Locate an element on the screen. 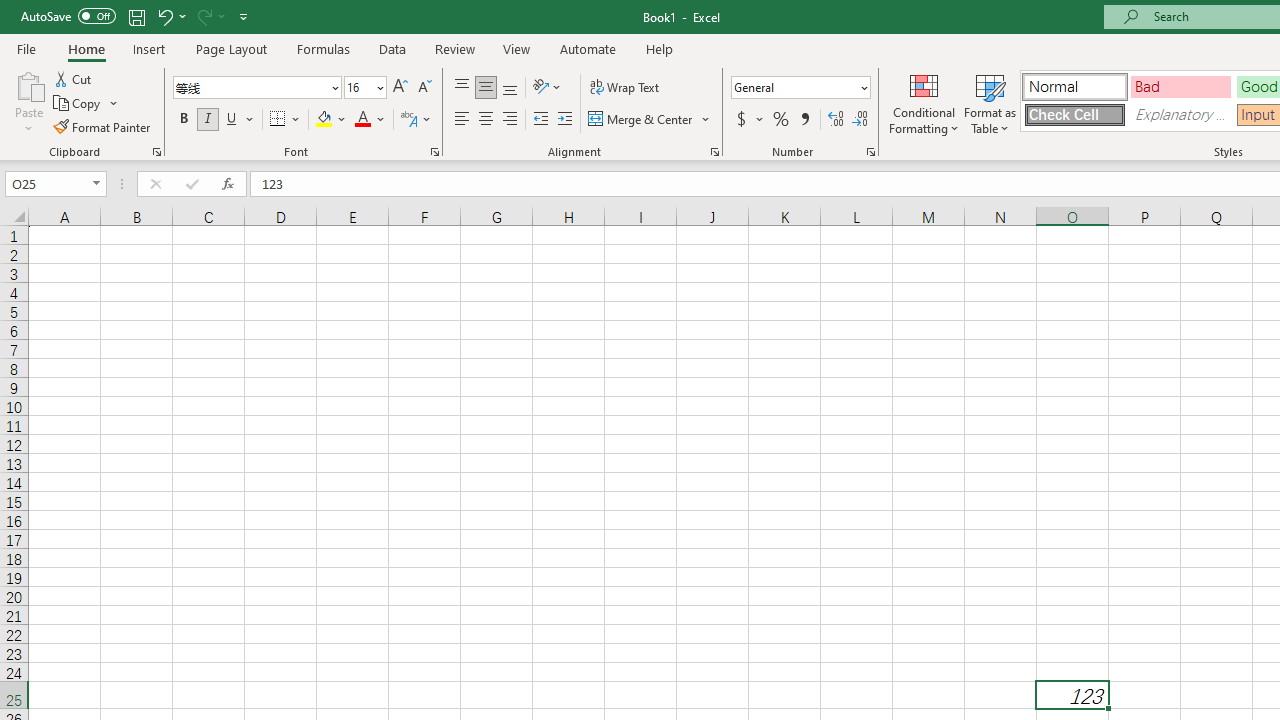 The image size is (1280, 720). Wrap Text is located at coordinates (624, 88).